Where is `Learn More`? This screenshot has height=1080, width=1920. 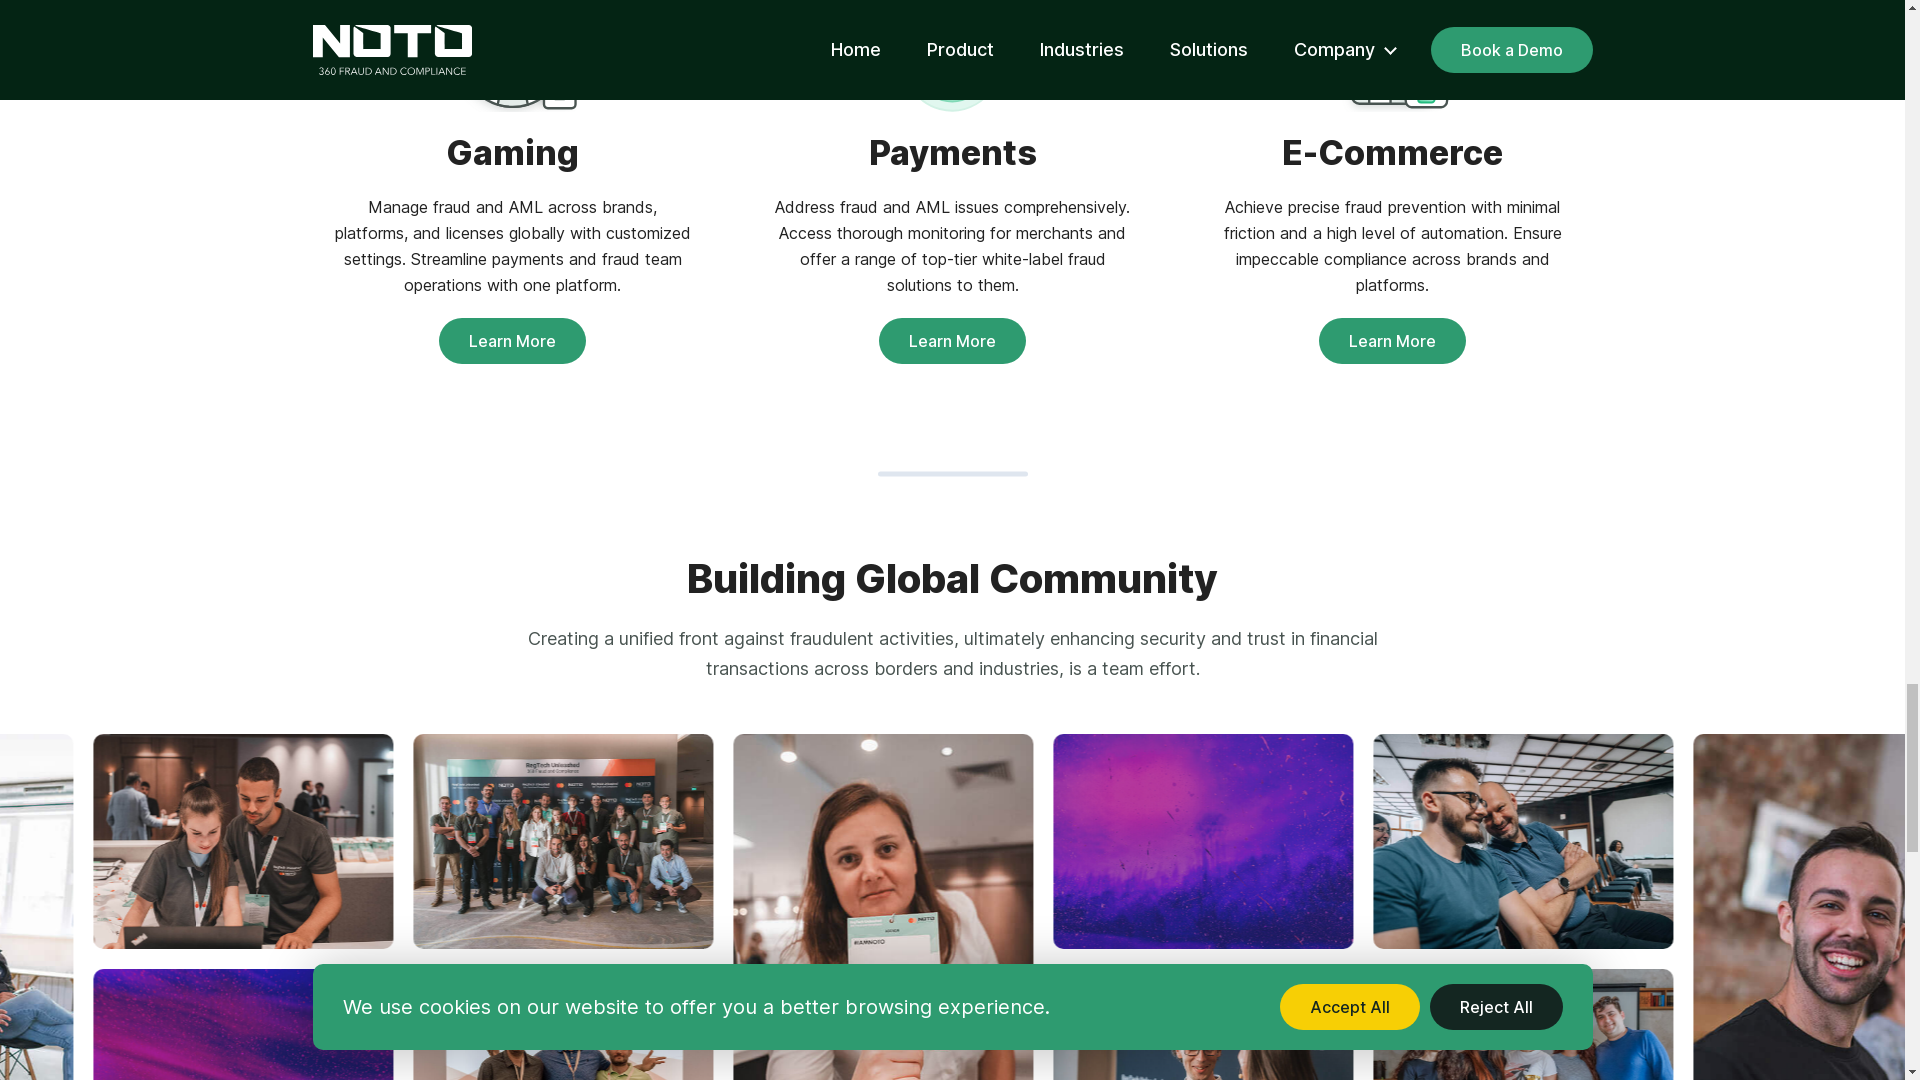
Learn More is located at coordinates (1392, 340).